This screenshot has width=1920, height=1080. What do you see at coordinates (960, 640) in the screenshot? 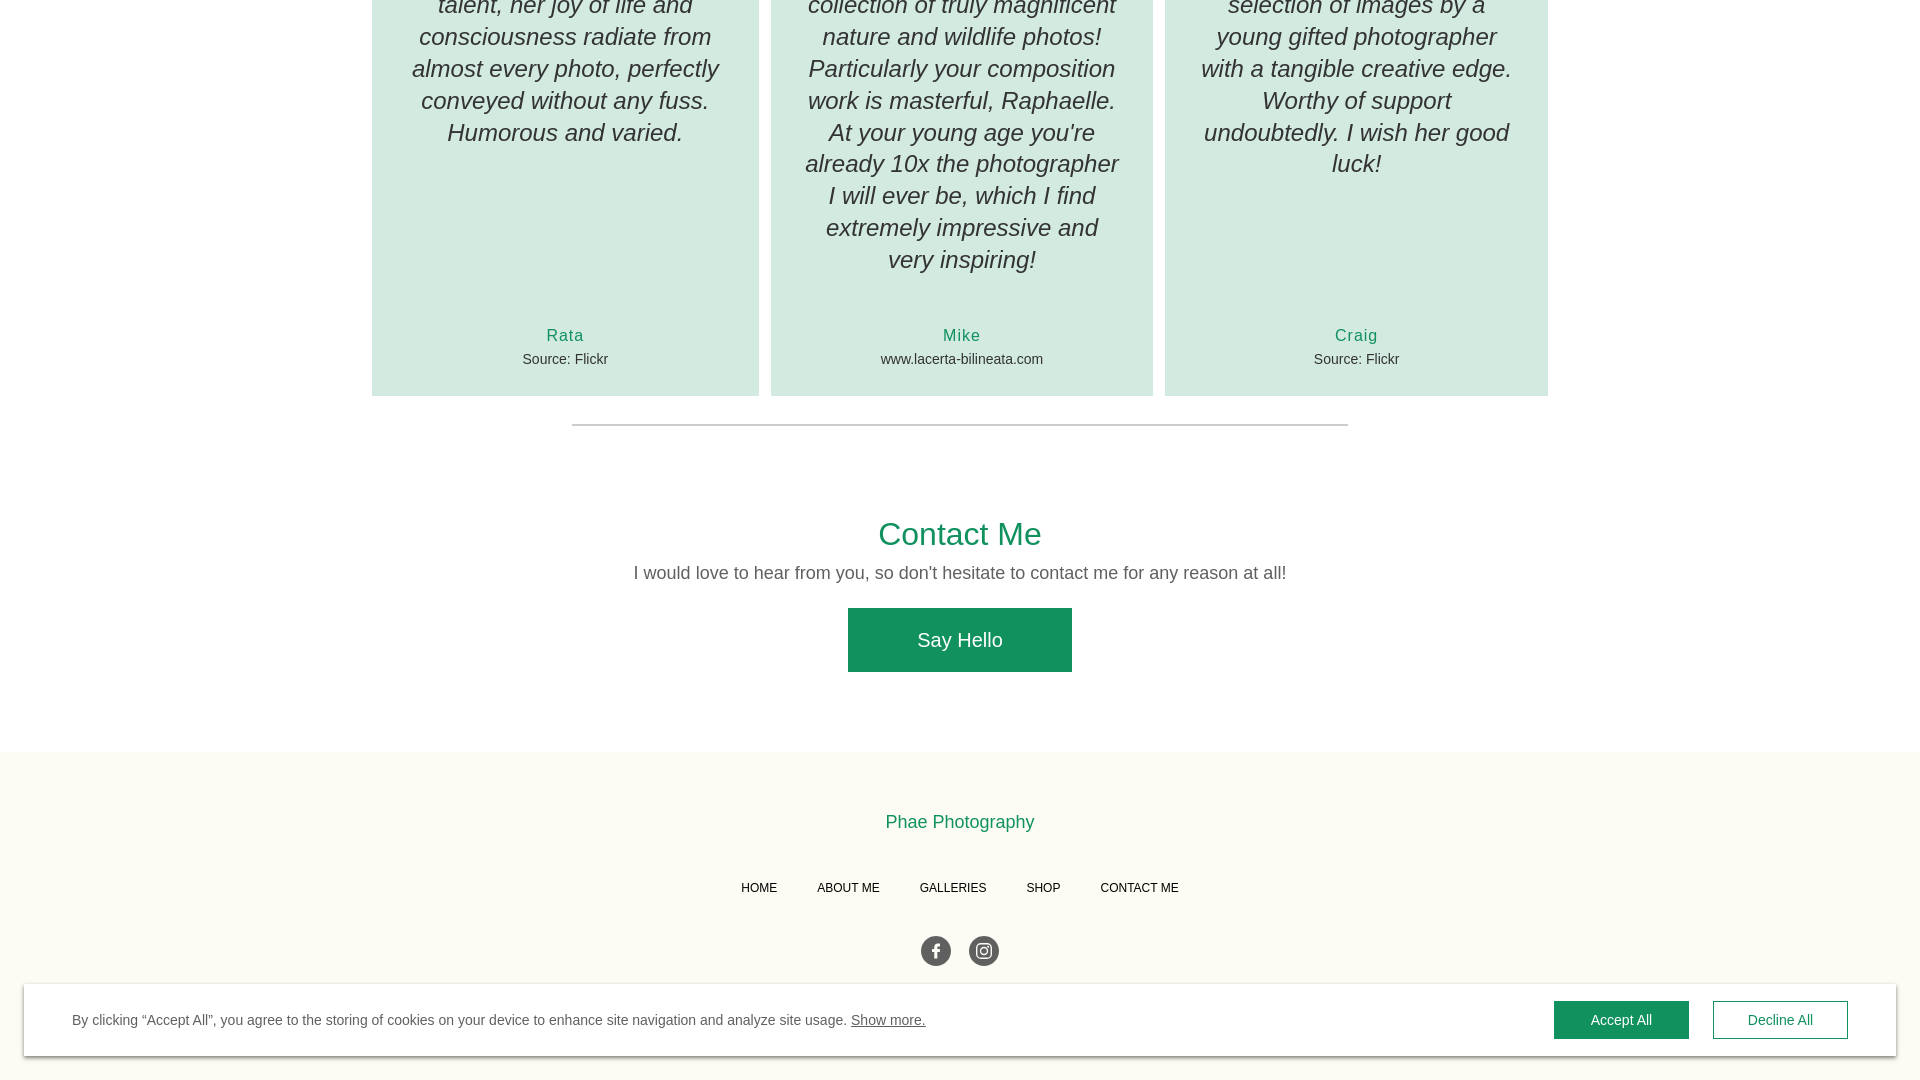
I see `Say Hello` at bounding box center [960, 640].